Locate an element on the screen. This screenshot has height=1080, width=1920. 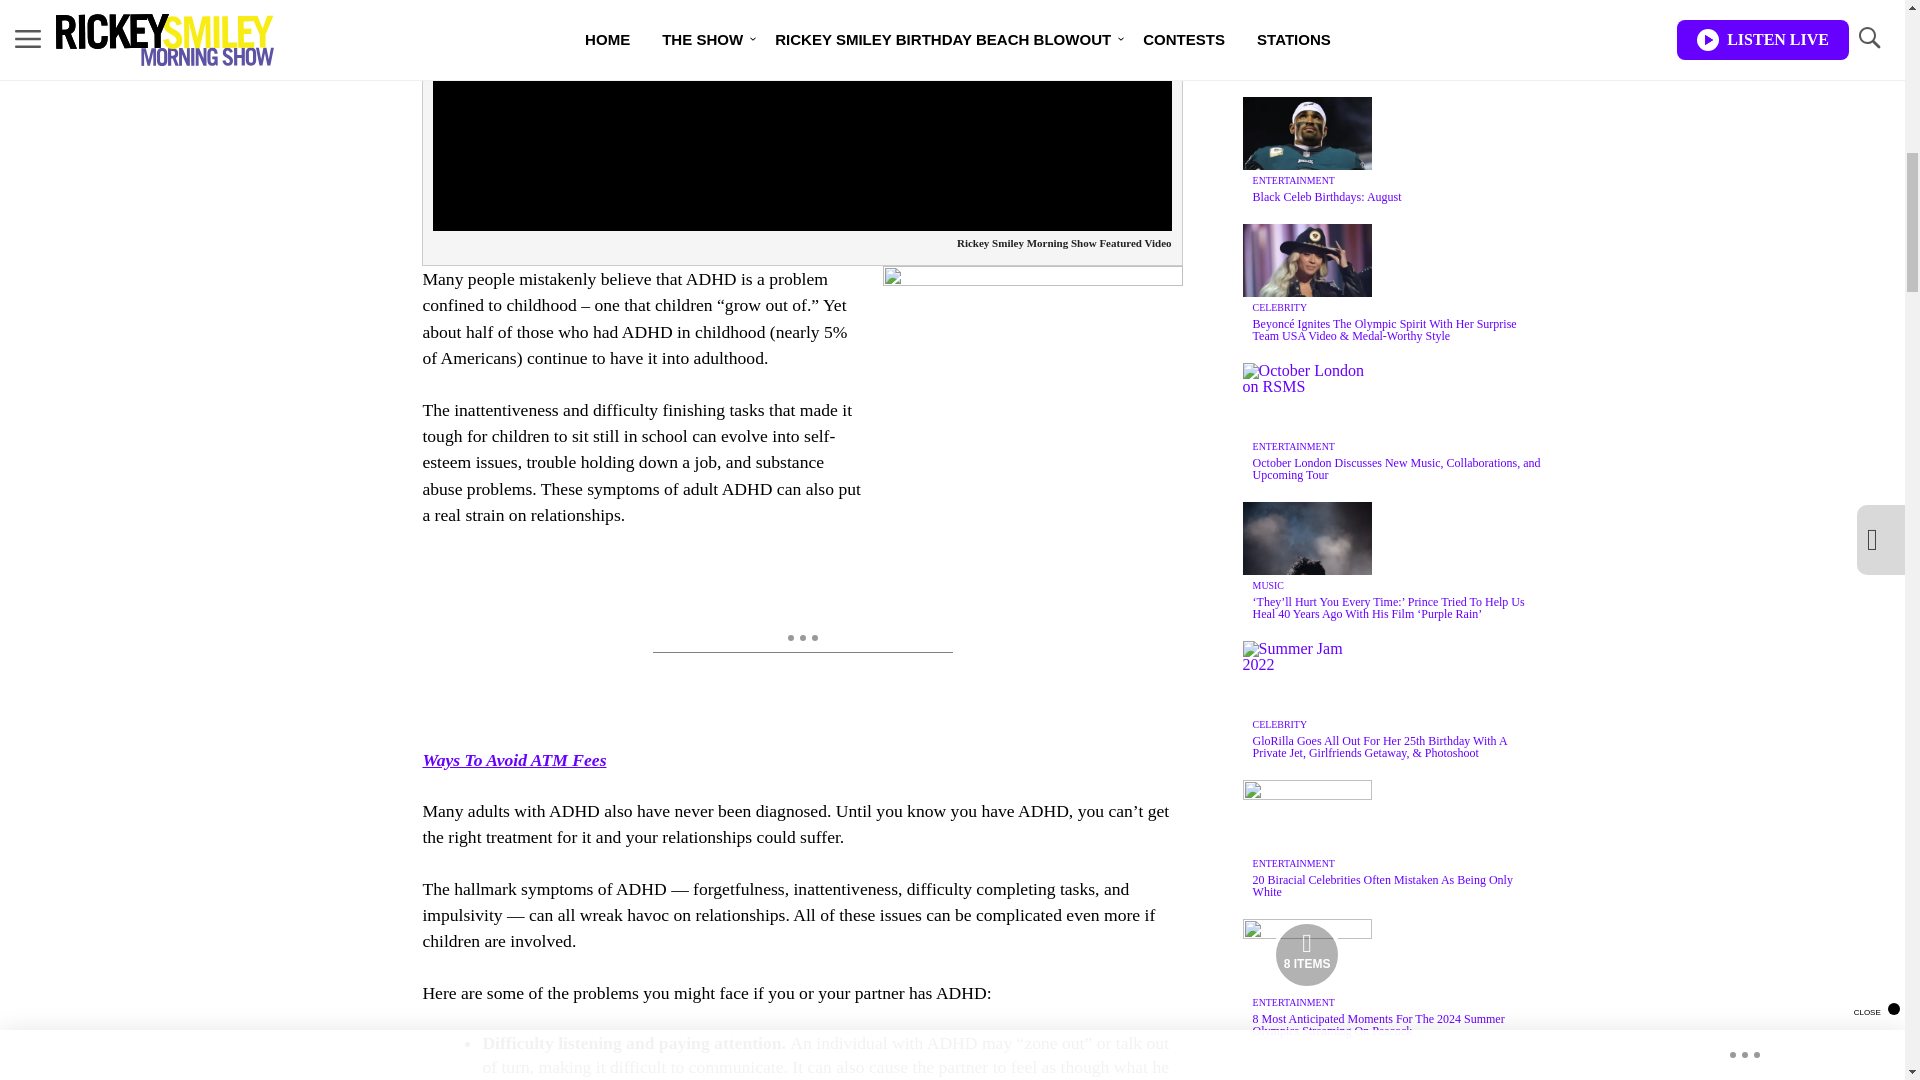
Media Playlist is located at coordinates (1306, 955).